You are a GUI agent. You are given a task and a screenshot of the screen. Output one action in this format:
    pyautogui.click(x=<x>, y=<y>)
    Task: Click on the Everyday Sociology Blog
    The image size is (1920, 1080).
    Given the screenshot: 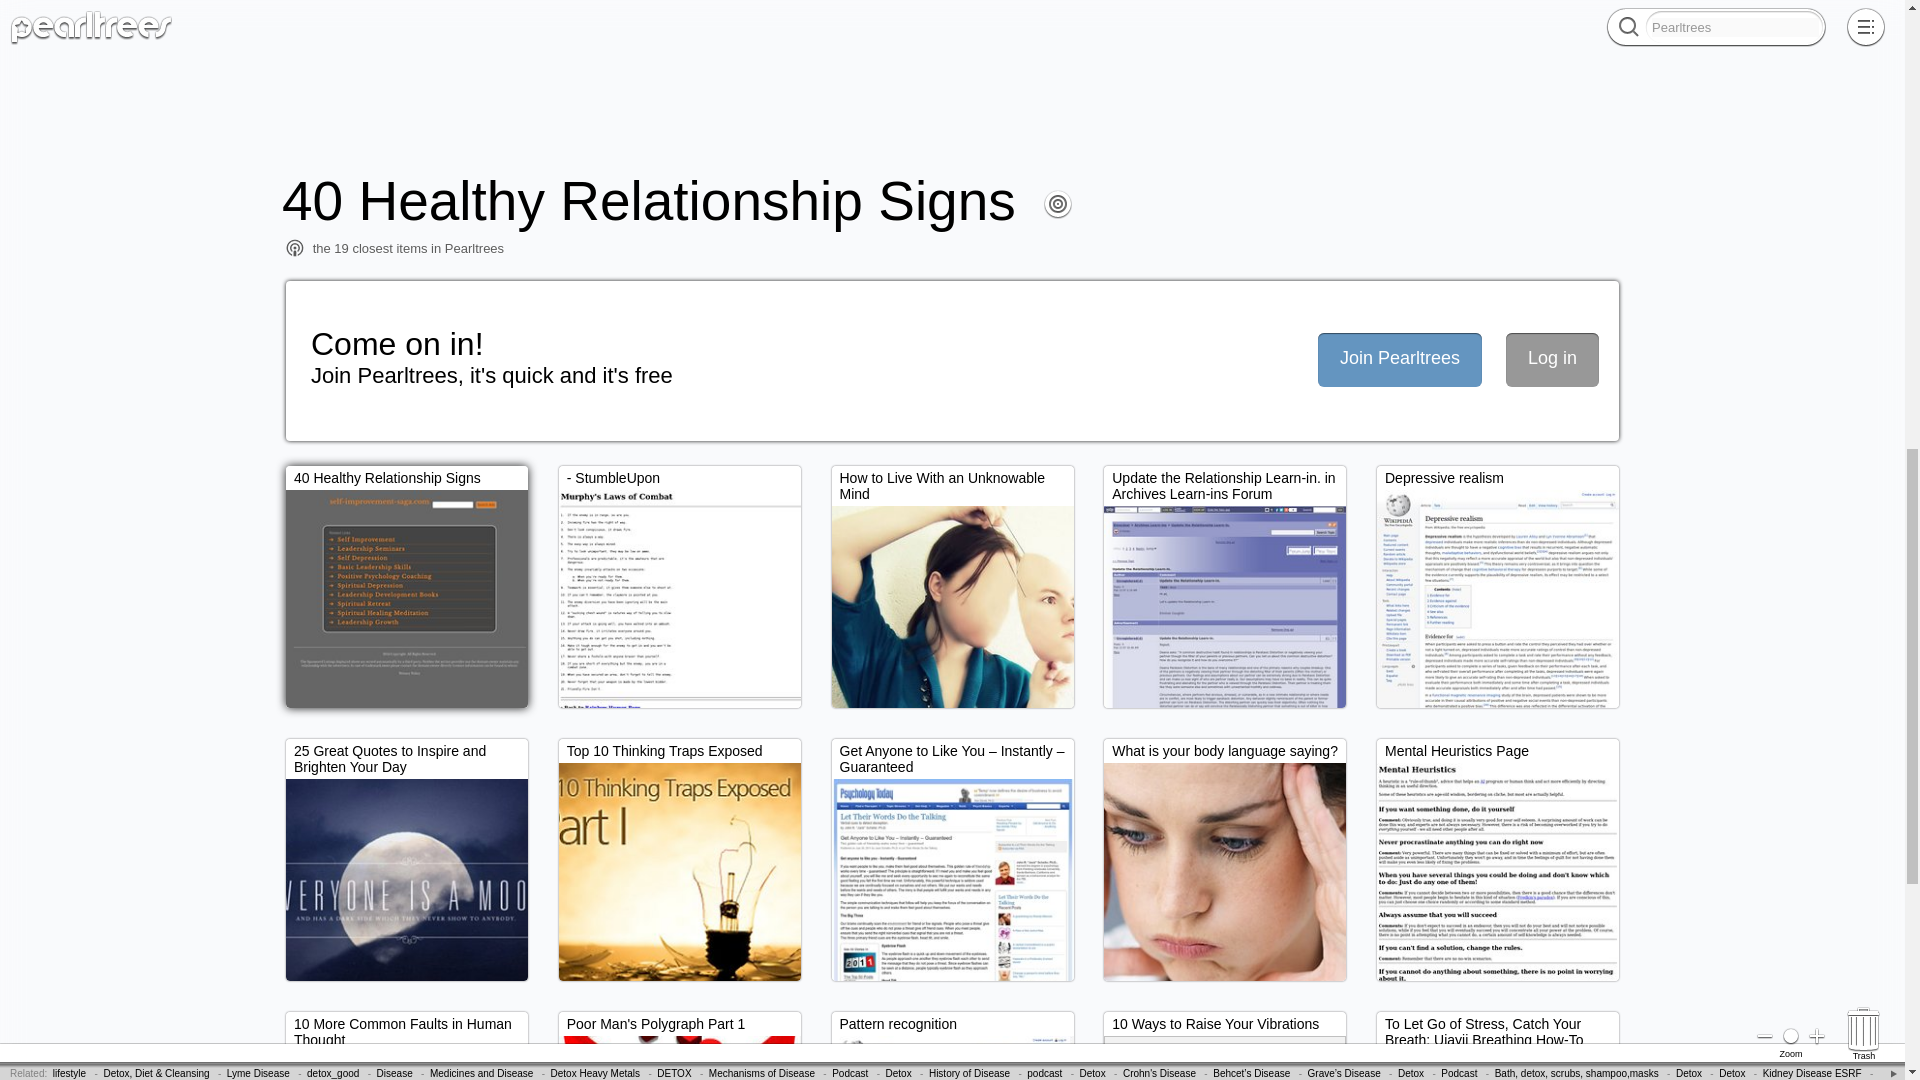 What is the action you would take?
    pyautogui.click(x=156, y=27)
    